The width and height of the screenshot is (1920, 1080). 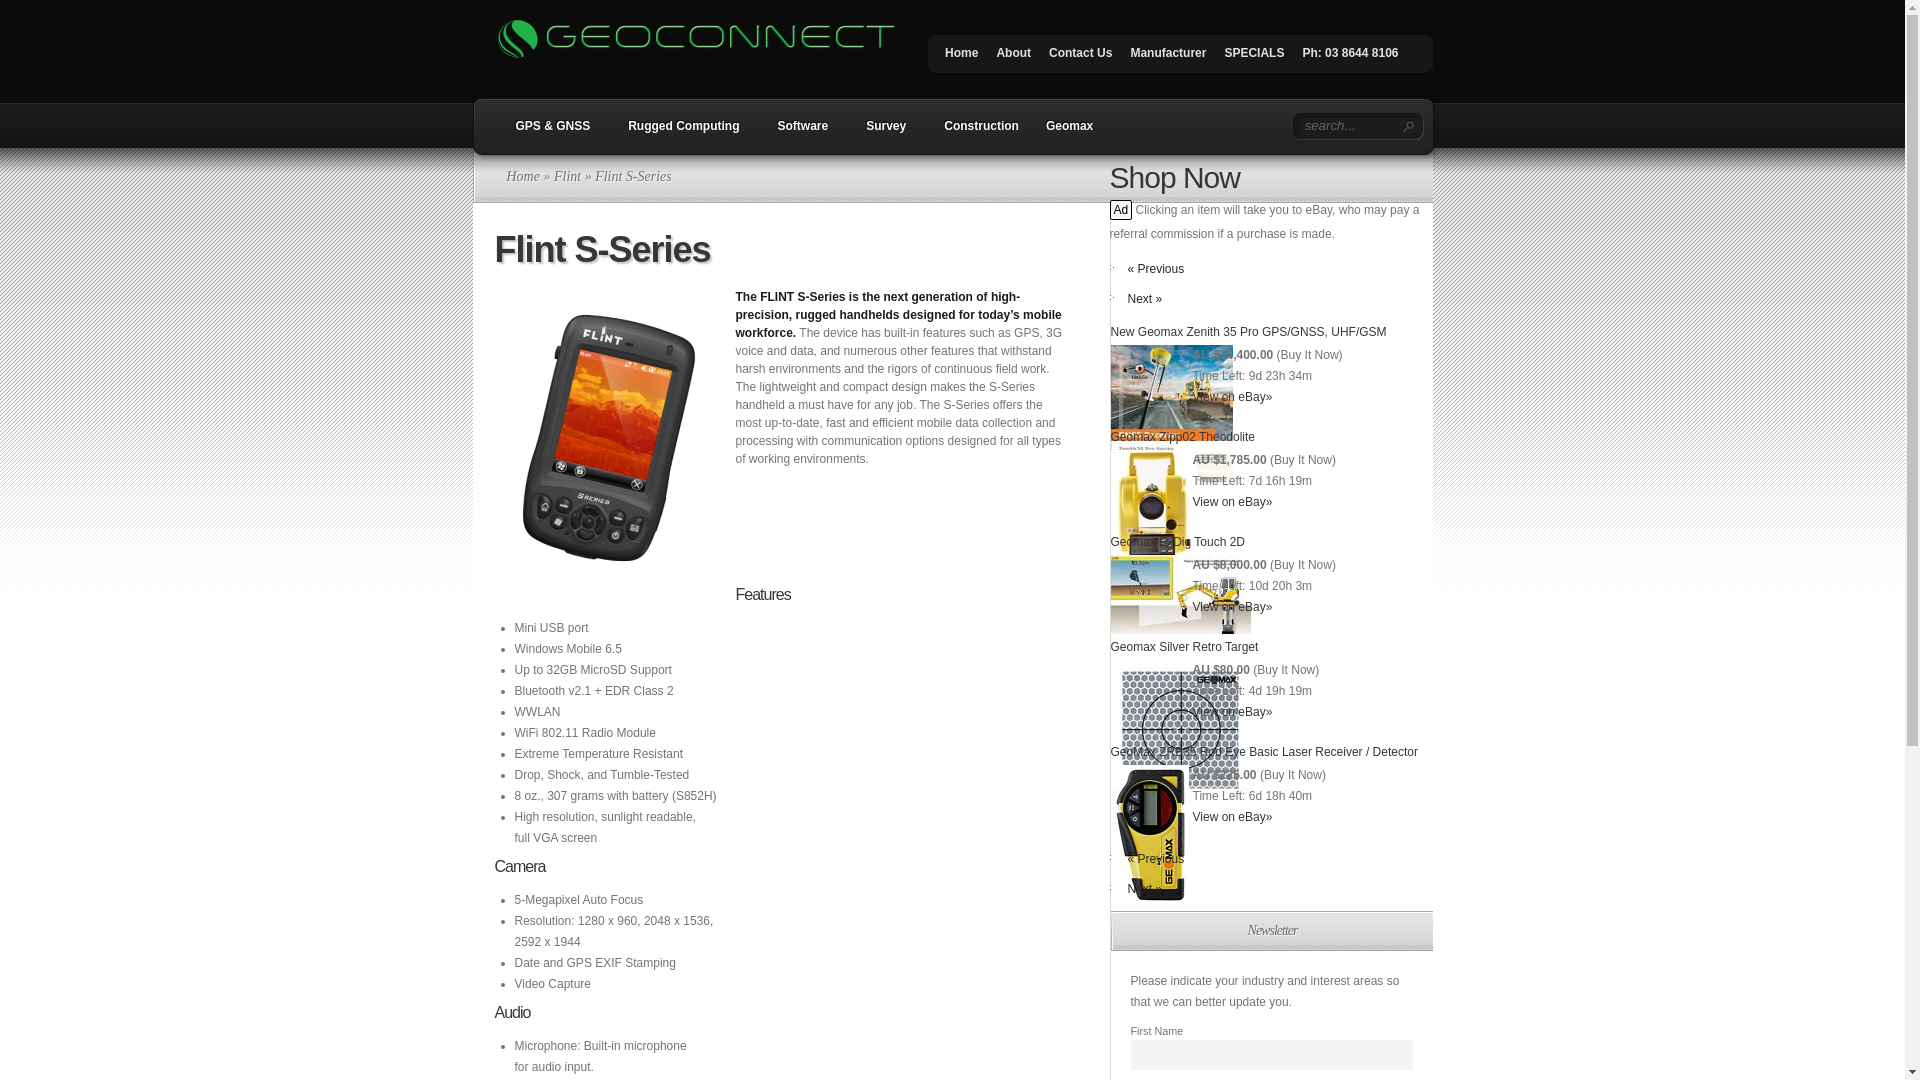 I want to click on GPS & GNSS, so click(x=548, y=133).